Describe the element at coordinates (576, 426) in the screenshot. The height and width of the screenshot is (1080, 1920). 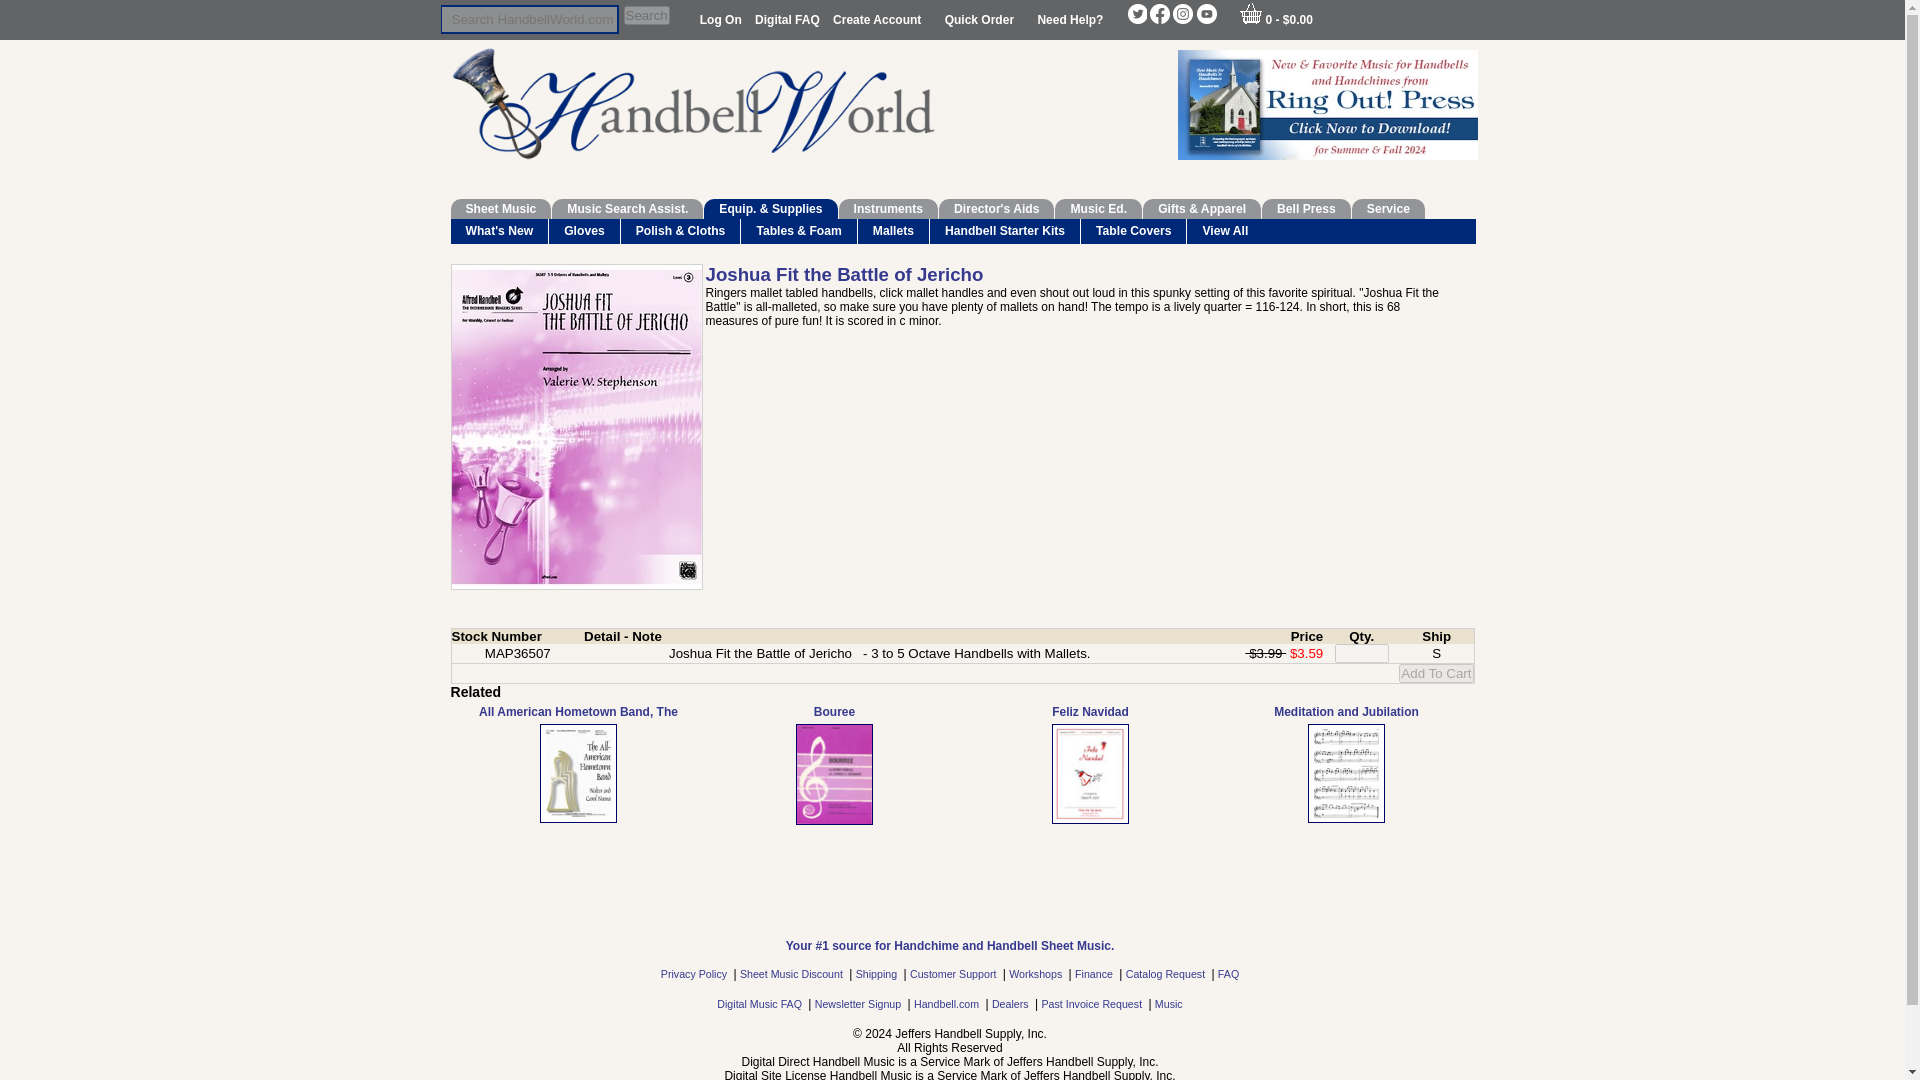
I see `Click For Larger Picture` at that location.